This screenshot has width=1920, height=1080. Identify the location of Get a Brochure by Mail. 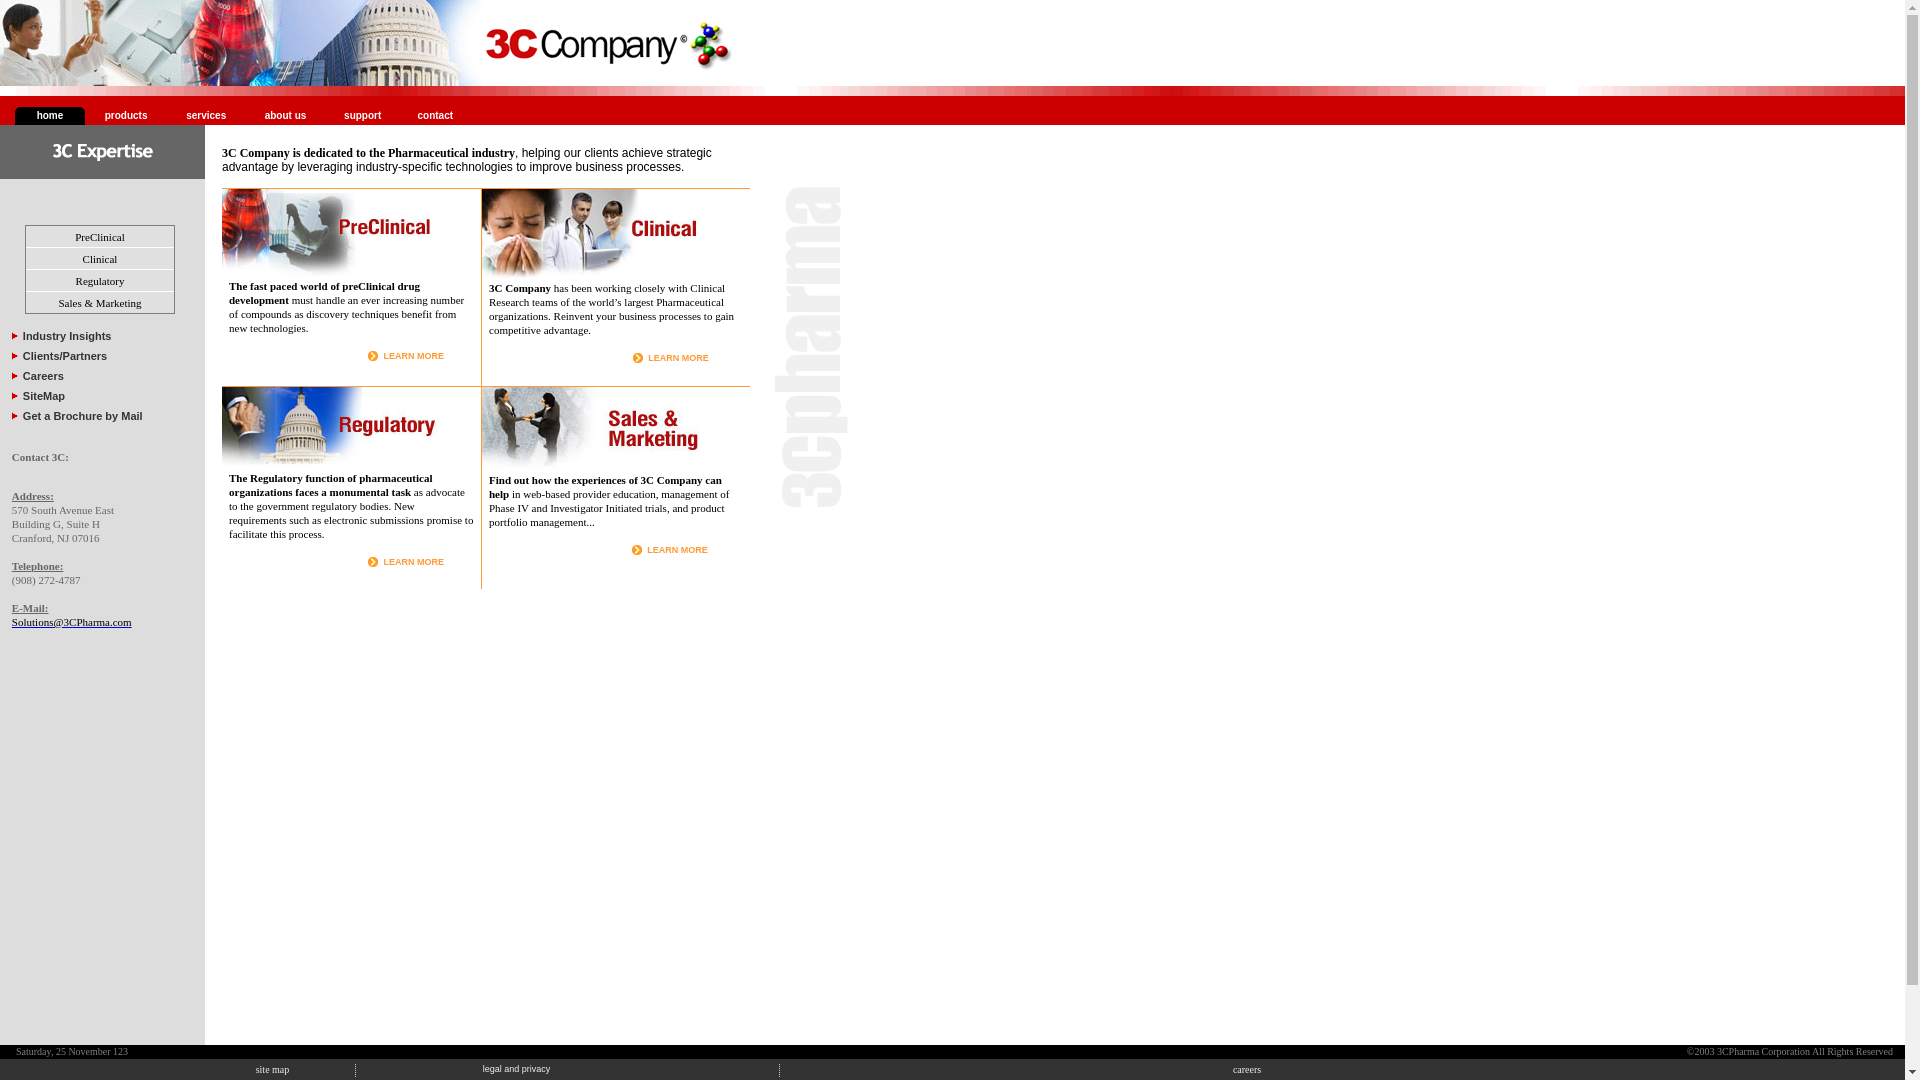
(83, 416).